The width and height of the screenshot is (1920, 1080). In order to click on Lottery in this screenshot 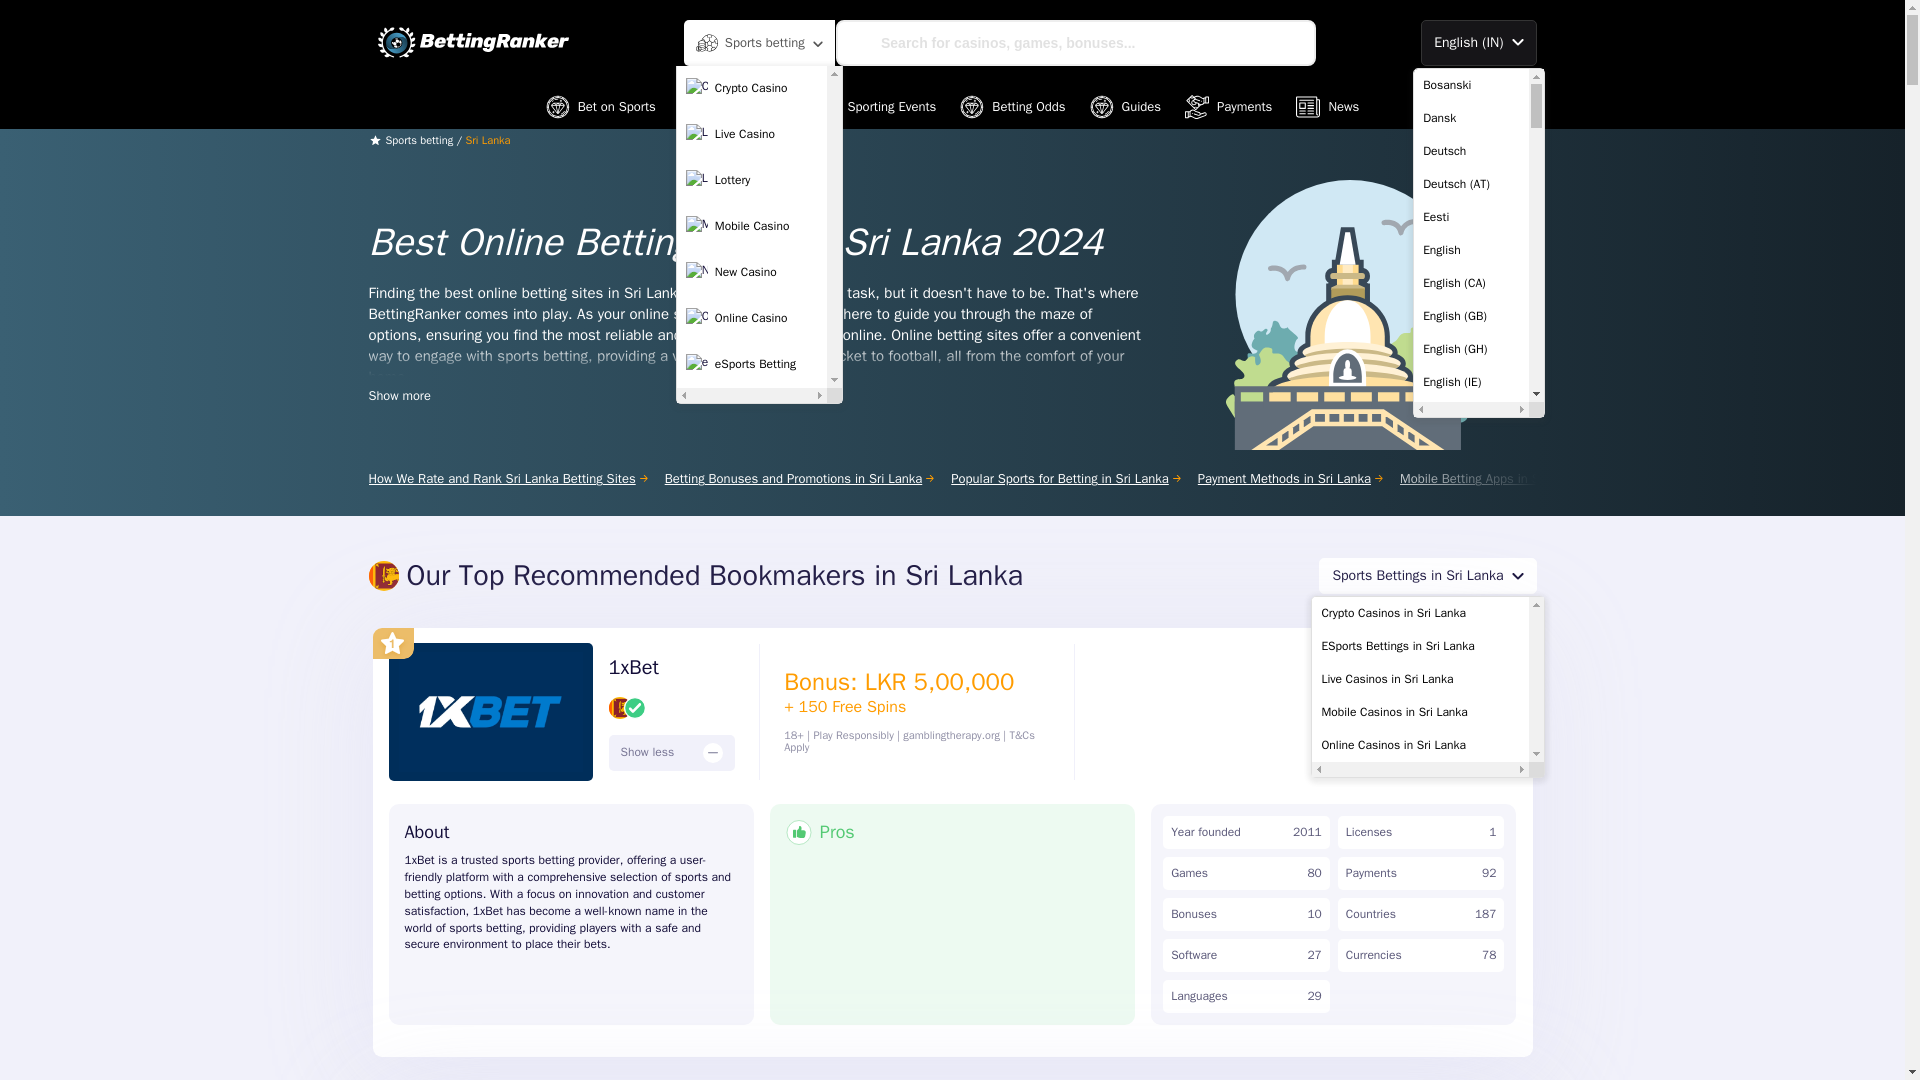, I will do `click(752, 180)`.